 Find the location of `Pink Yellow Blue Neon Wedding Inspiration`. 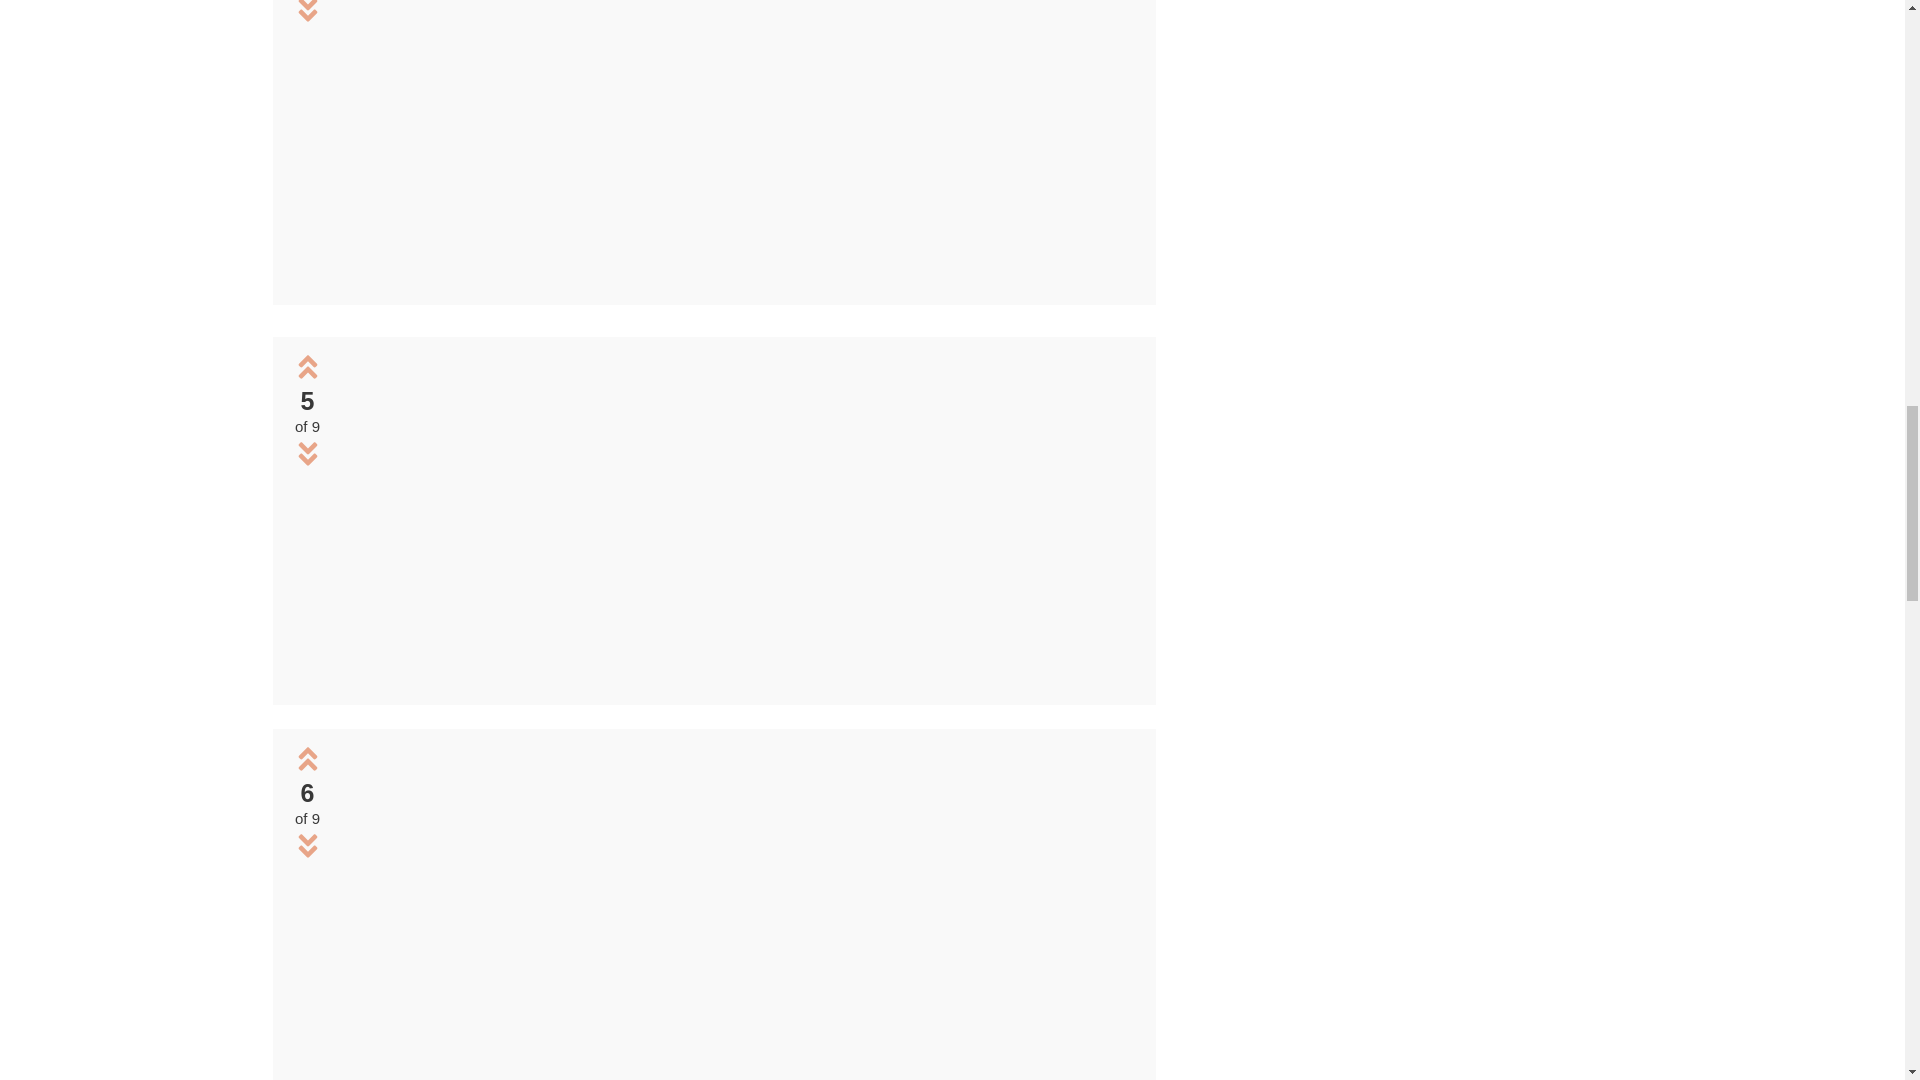

Pink Yellow Blue Neon Wedding Inspiration is located at coordinates (736, 676).